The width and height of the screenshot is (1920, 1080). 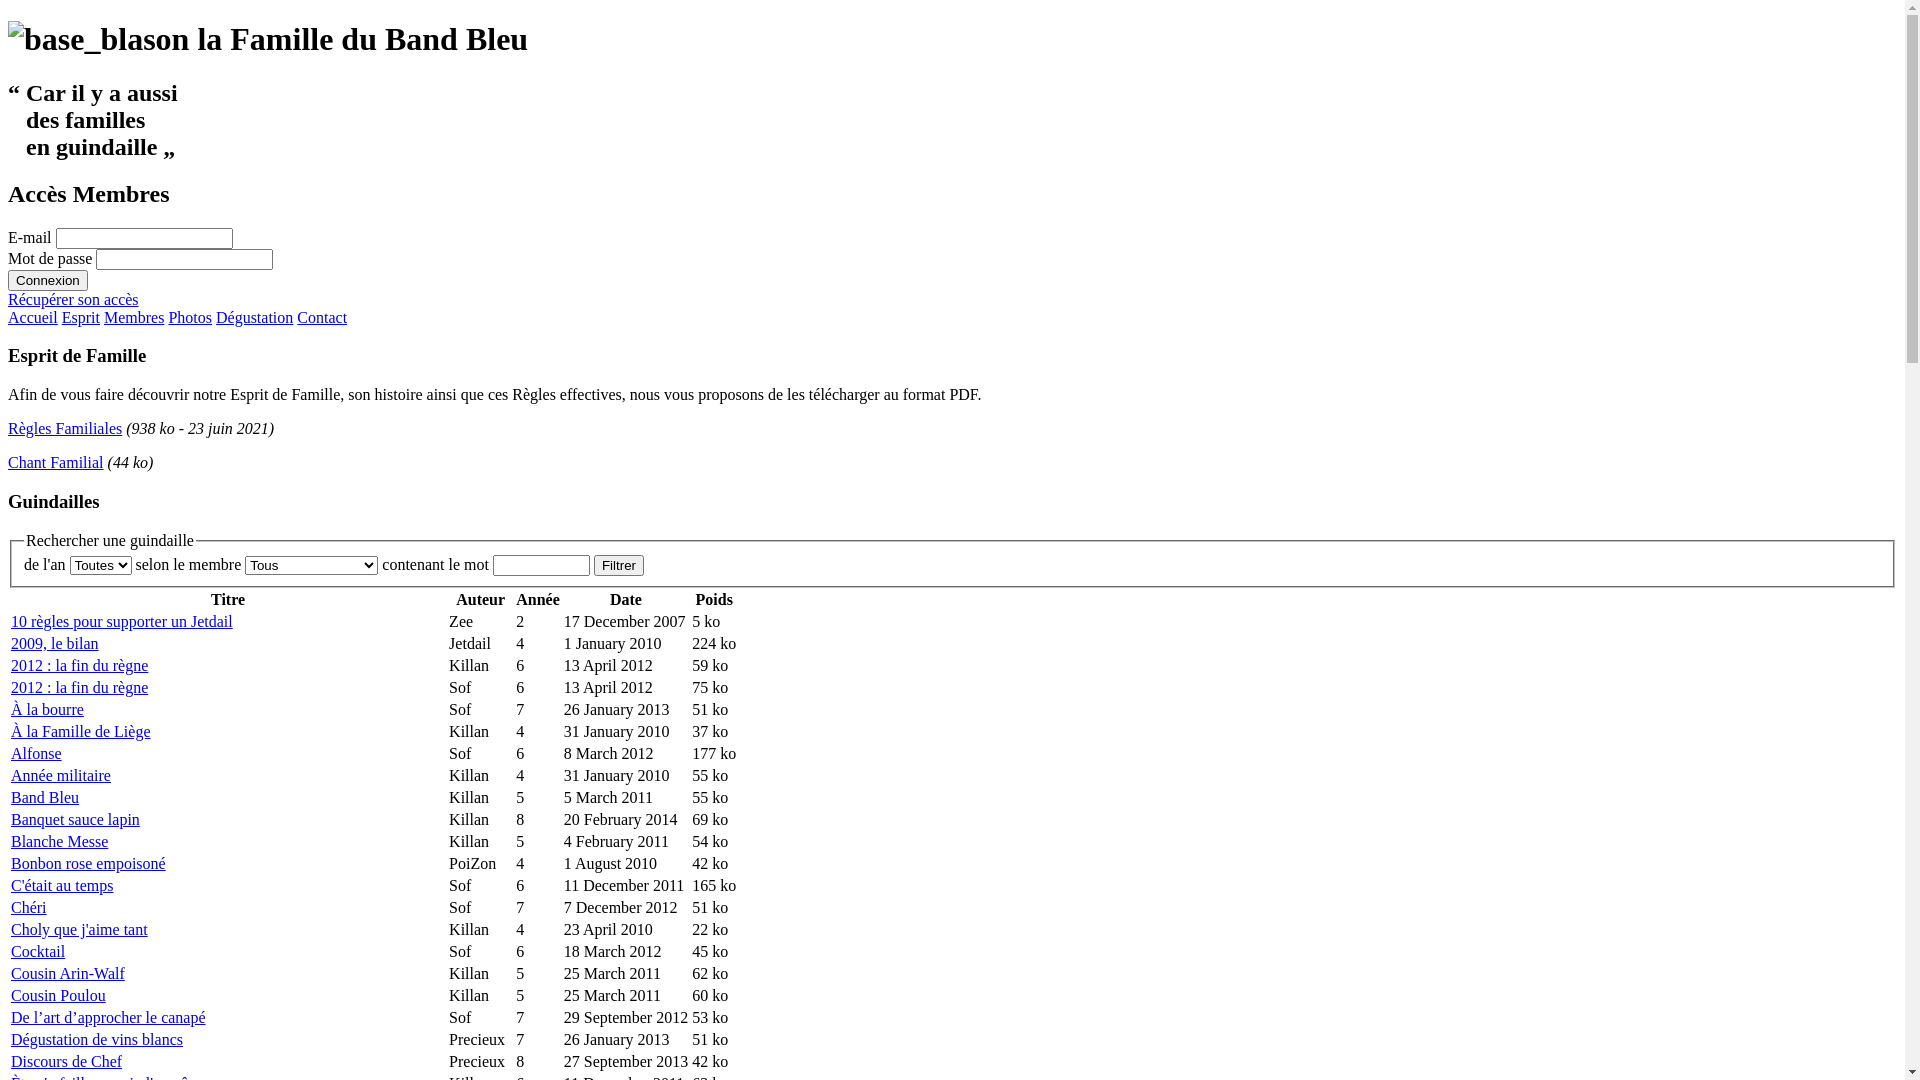 I want to click on Cocktail, so click(x=38, y=952).